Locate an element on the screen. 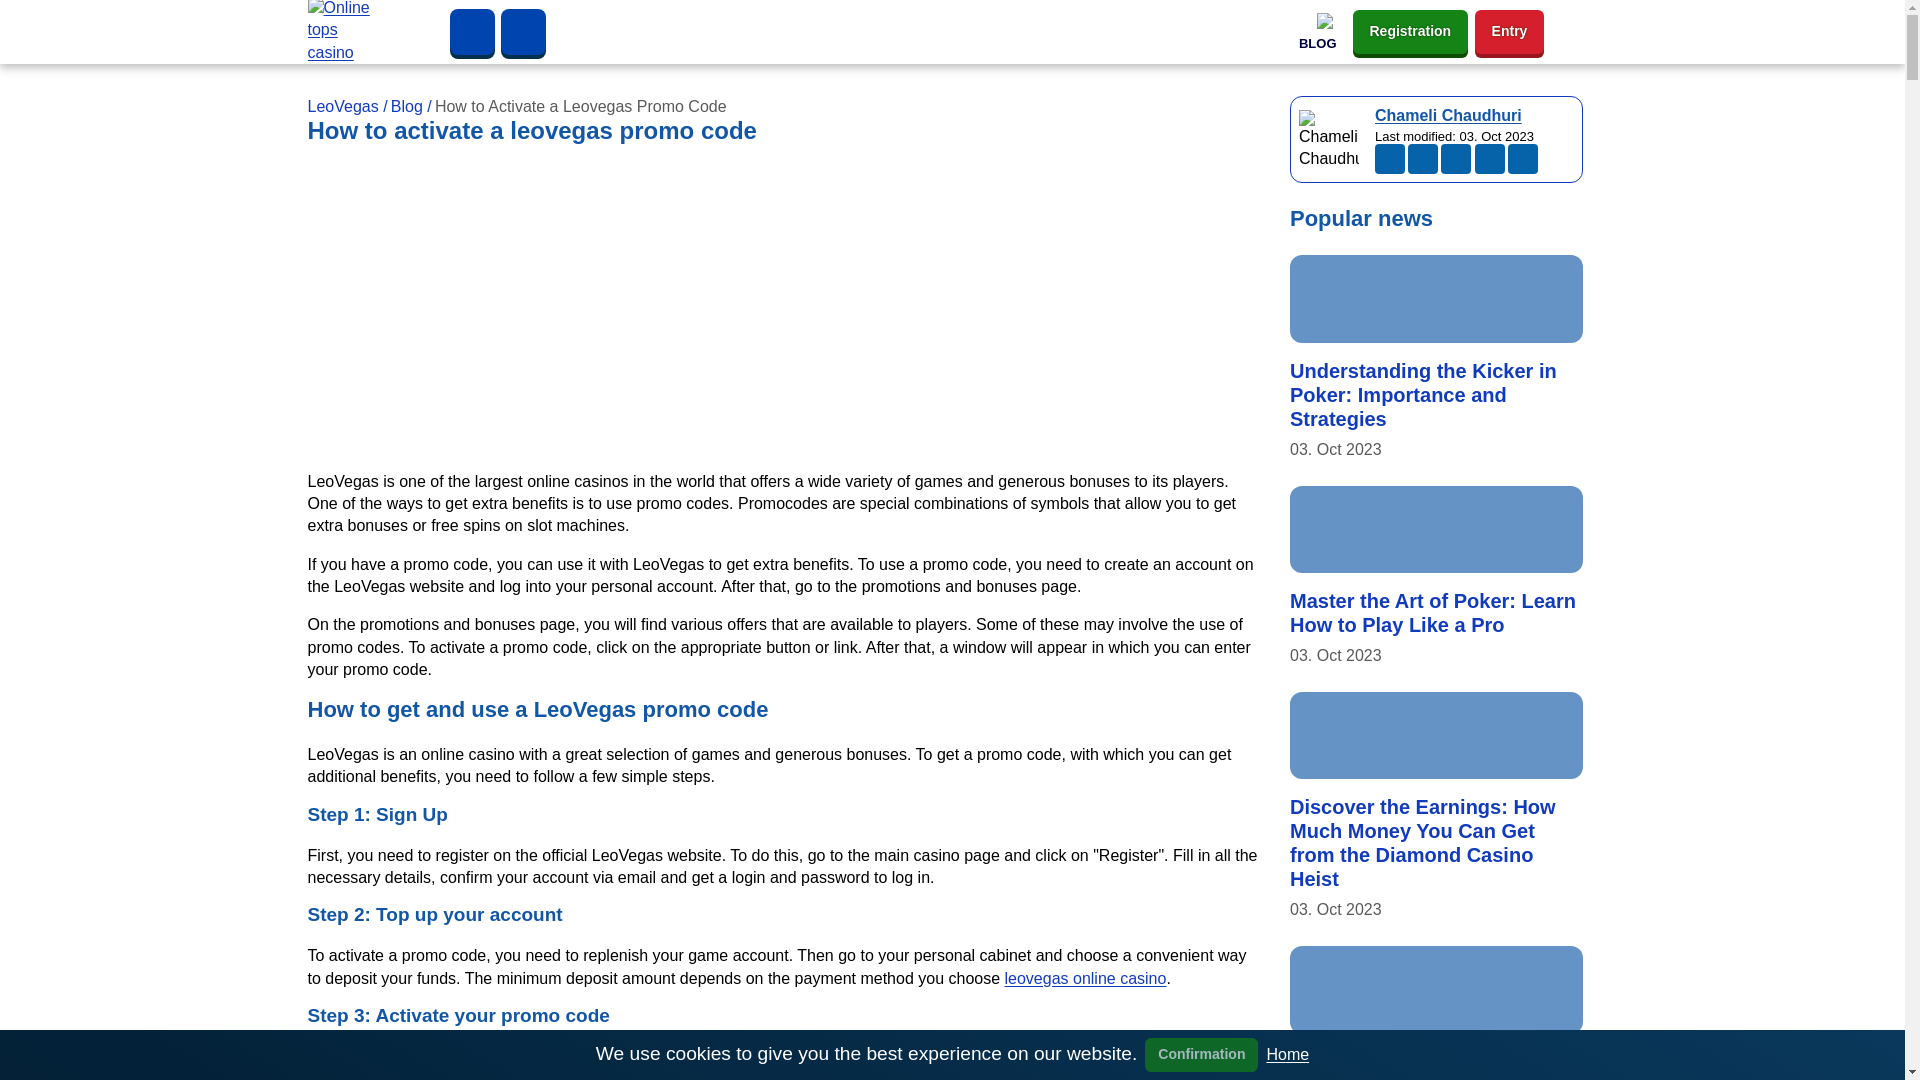  2024 Presidential Election: Predictions and Odds is located at coordinates (1416, 1065).